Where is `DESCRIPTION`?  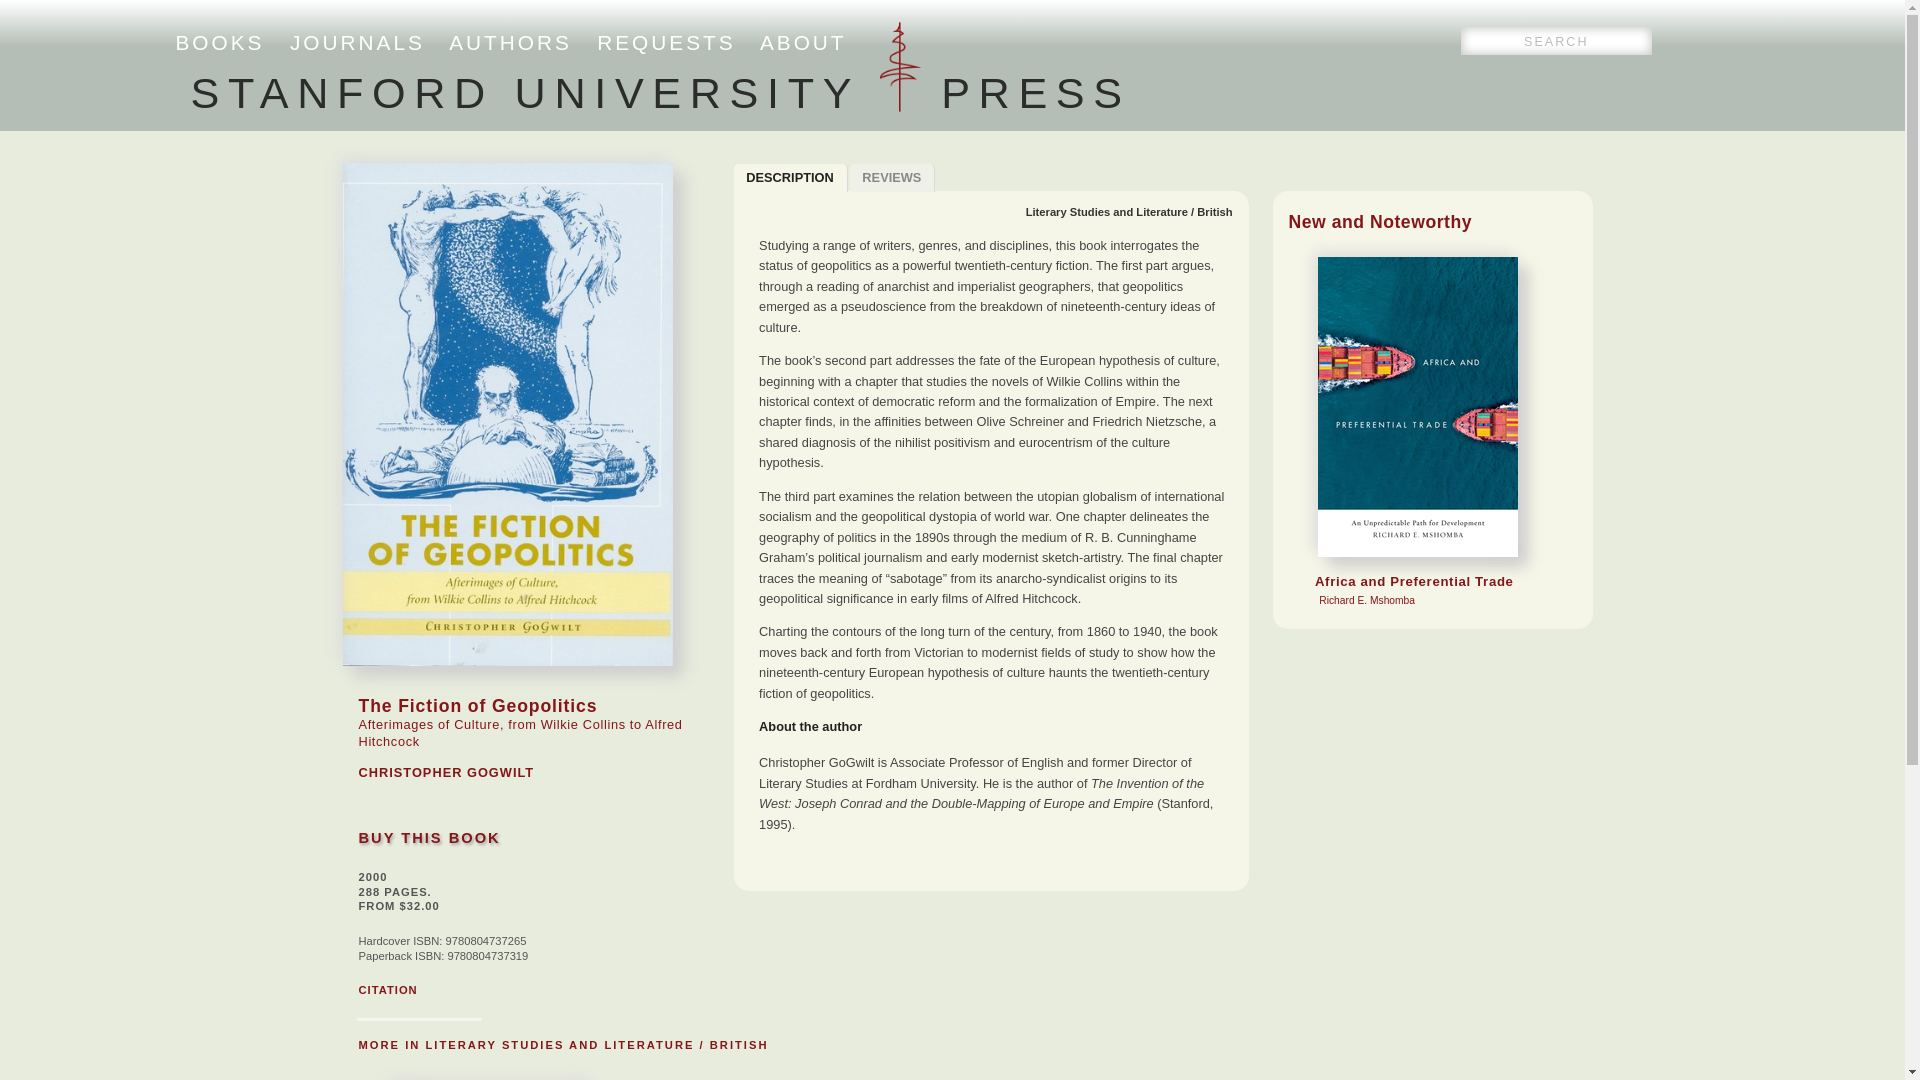 DESCRIPTION is located at coordinates (790, 178).